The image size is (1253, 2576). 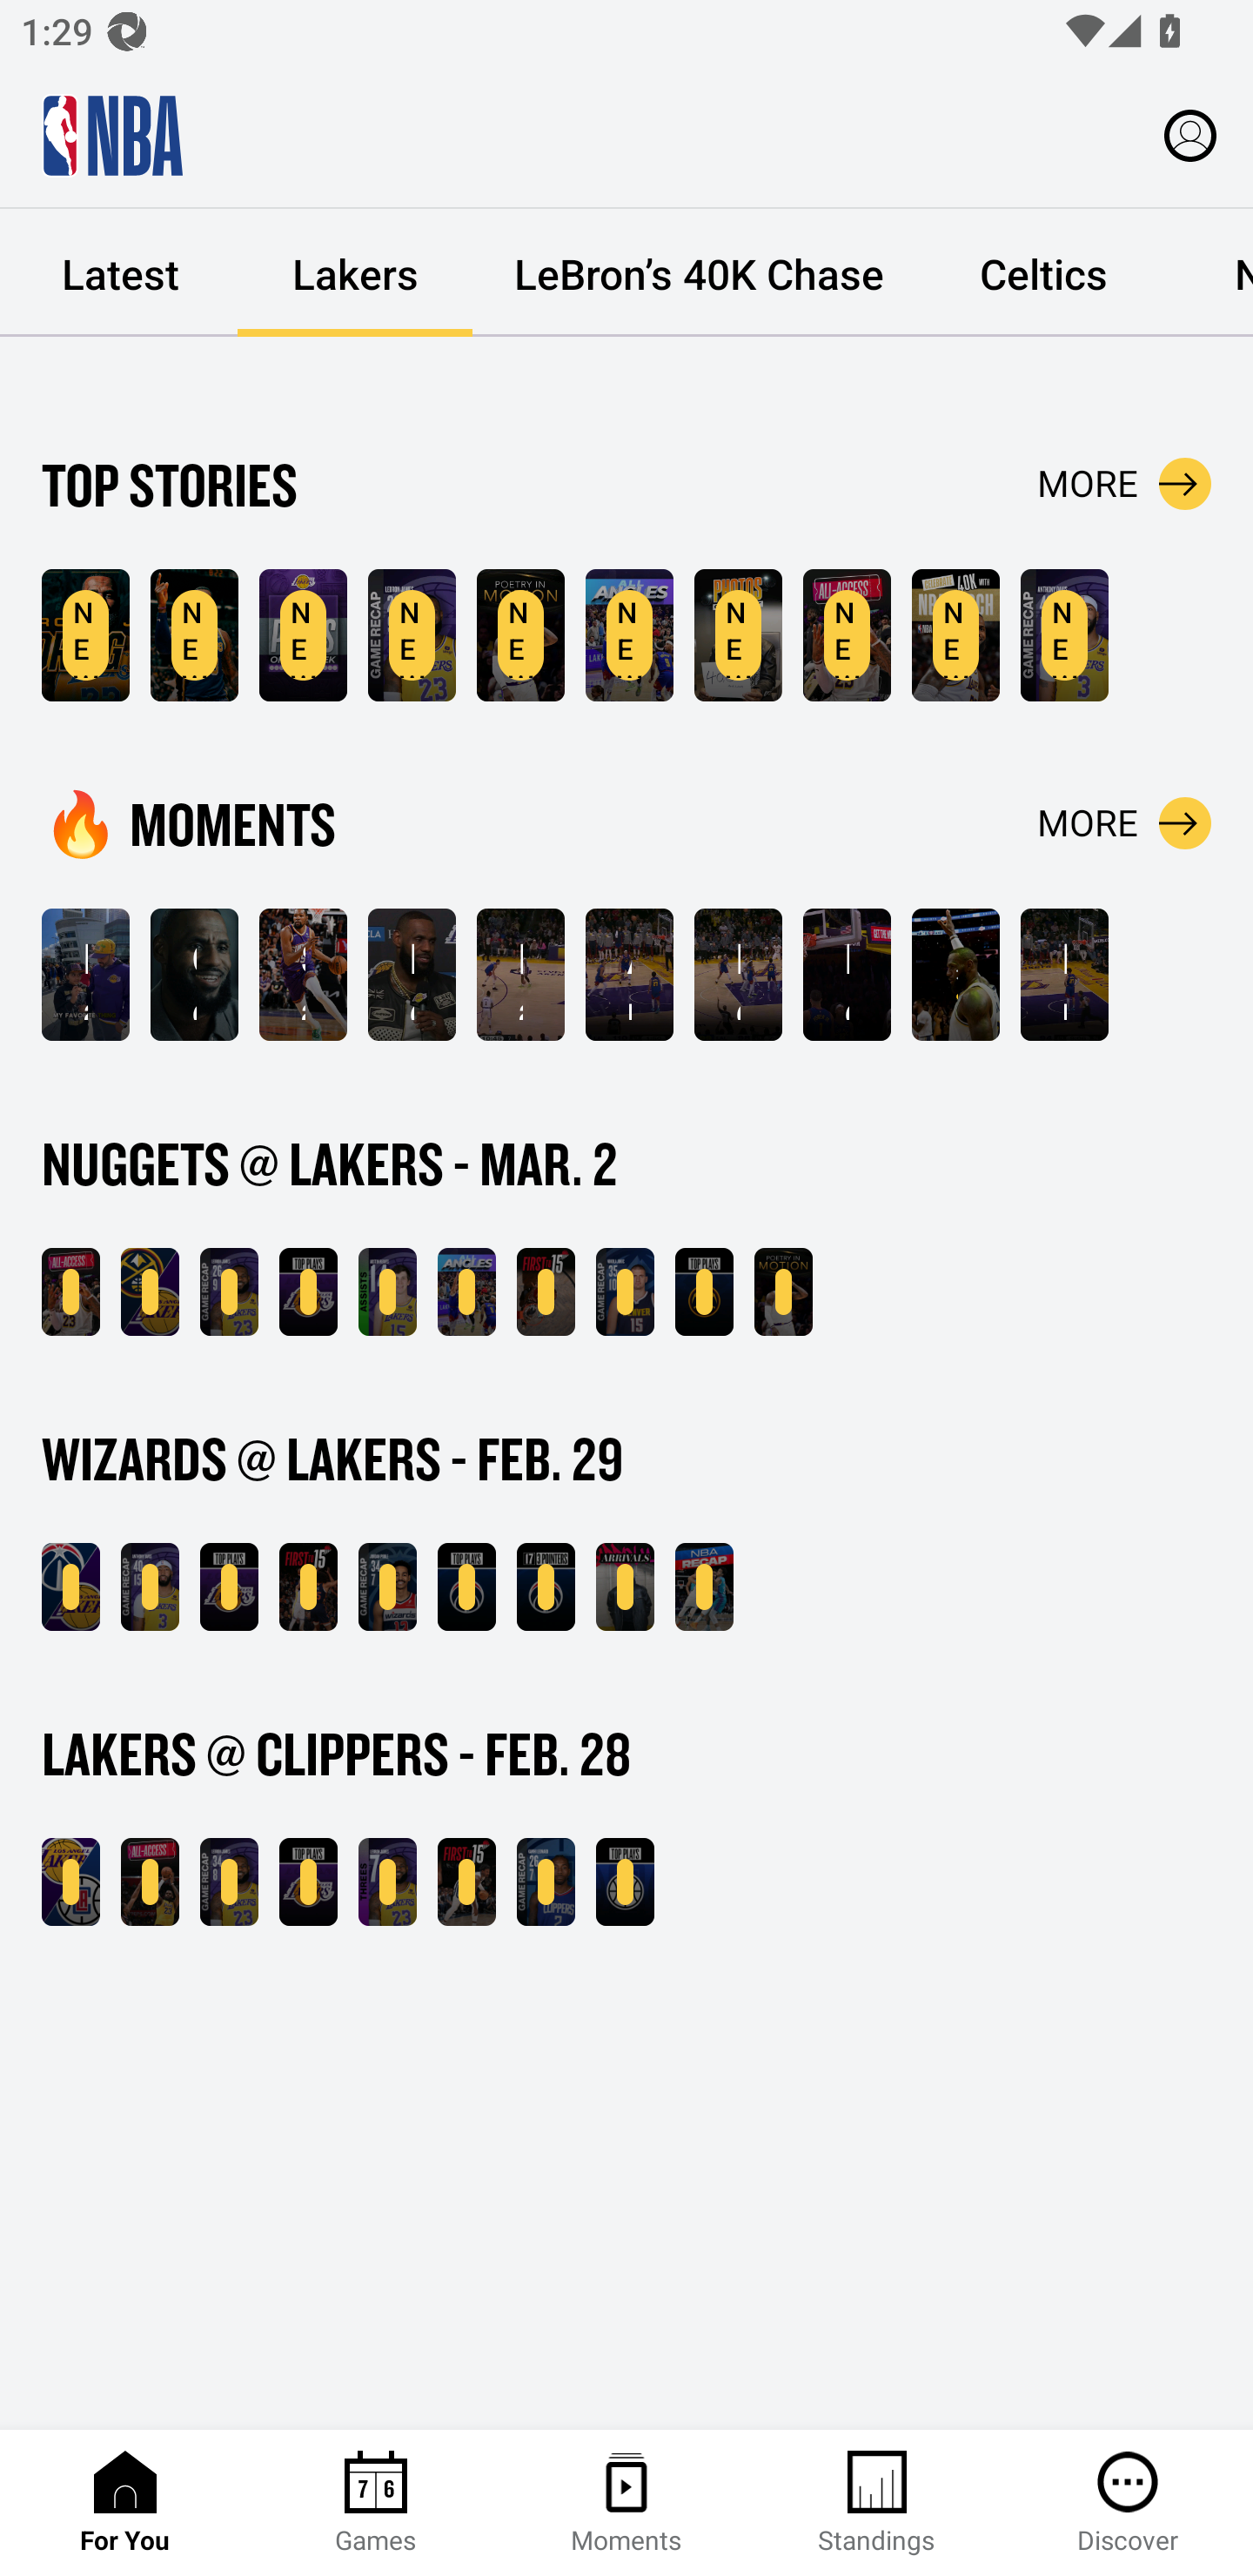 I want to click on NEW LAL's Top Plays from LAL vs. LAC, so click(x=308, y=1883).